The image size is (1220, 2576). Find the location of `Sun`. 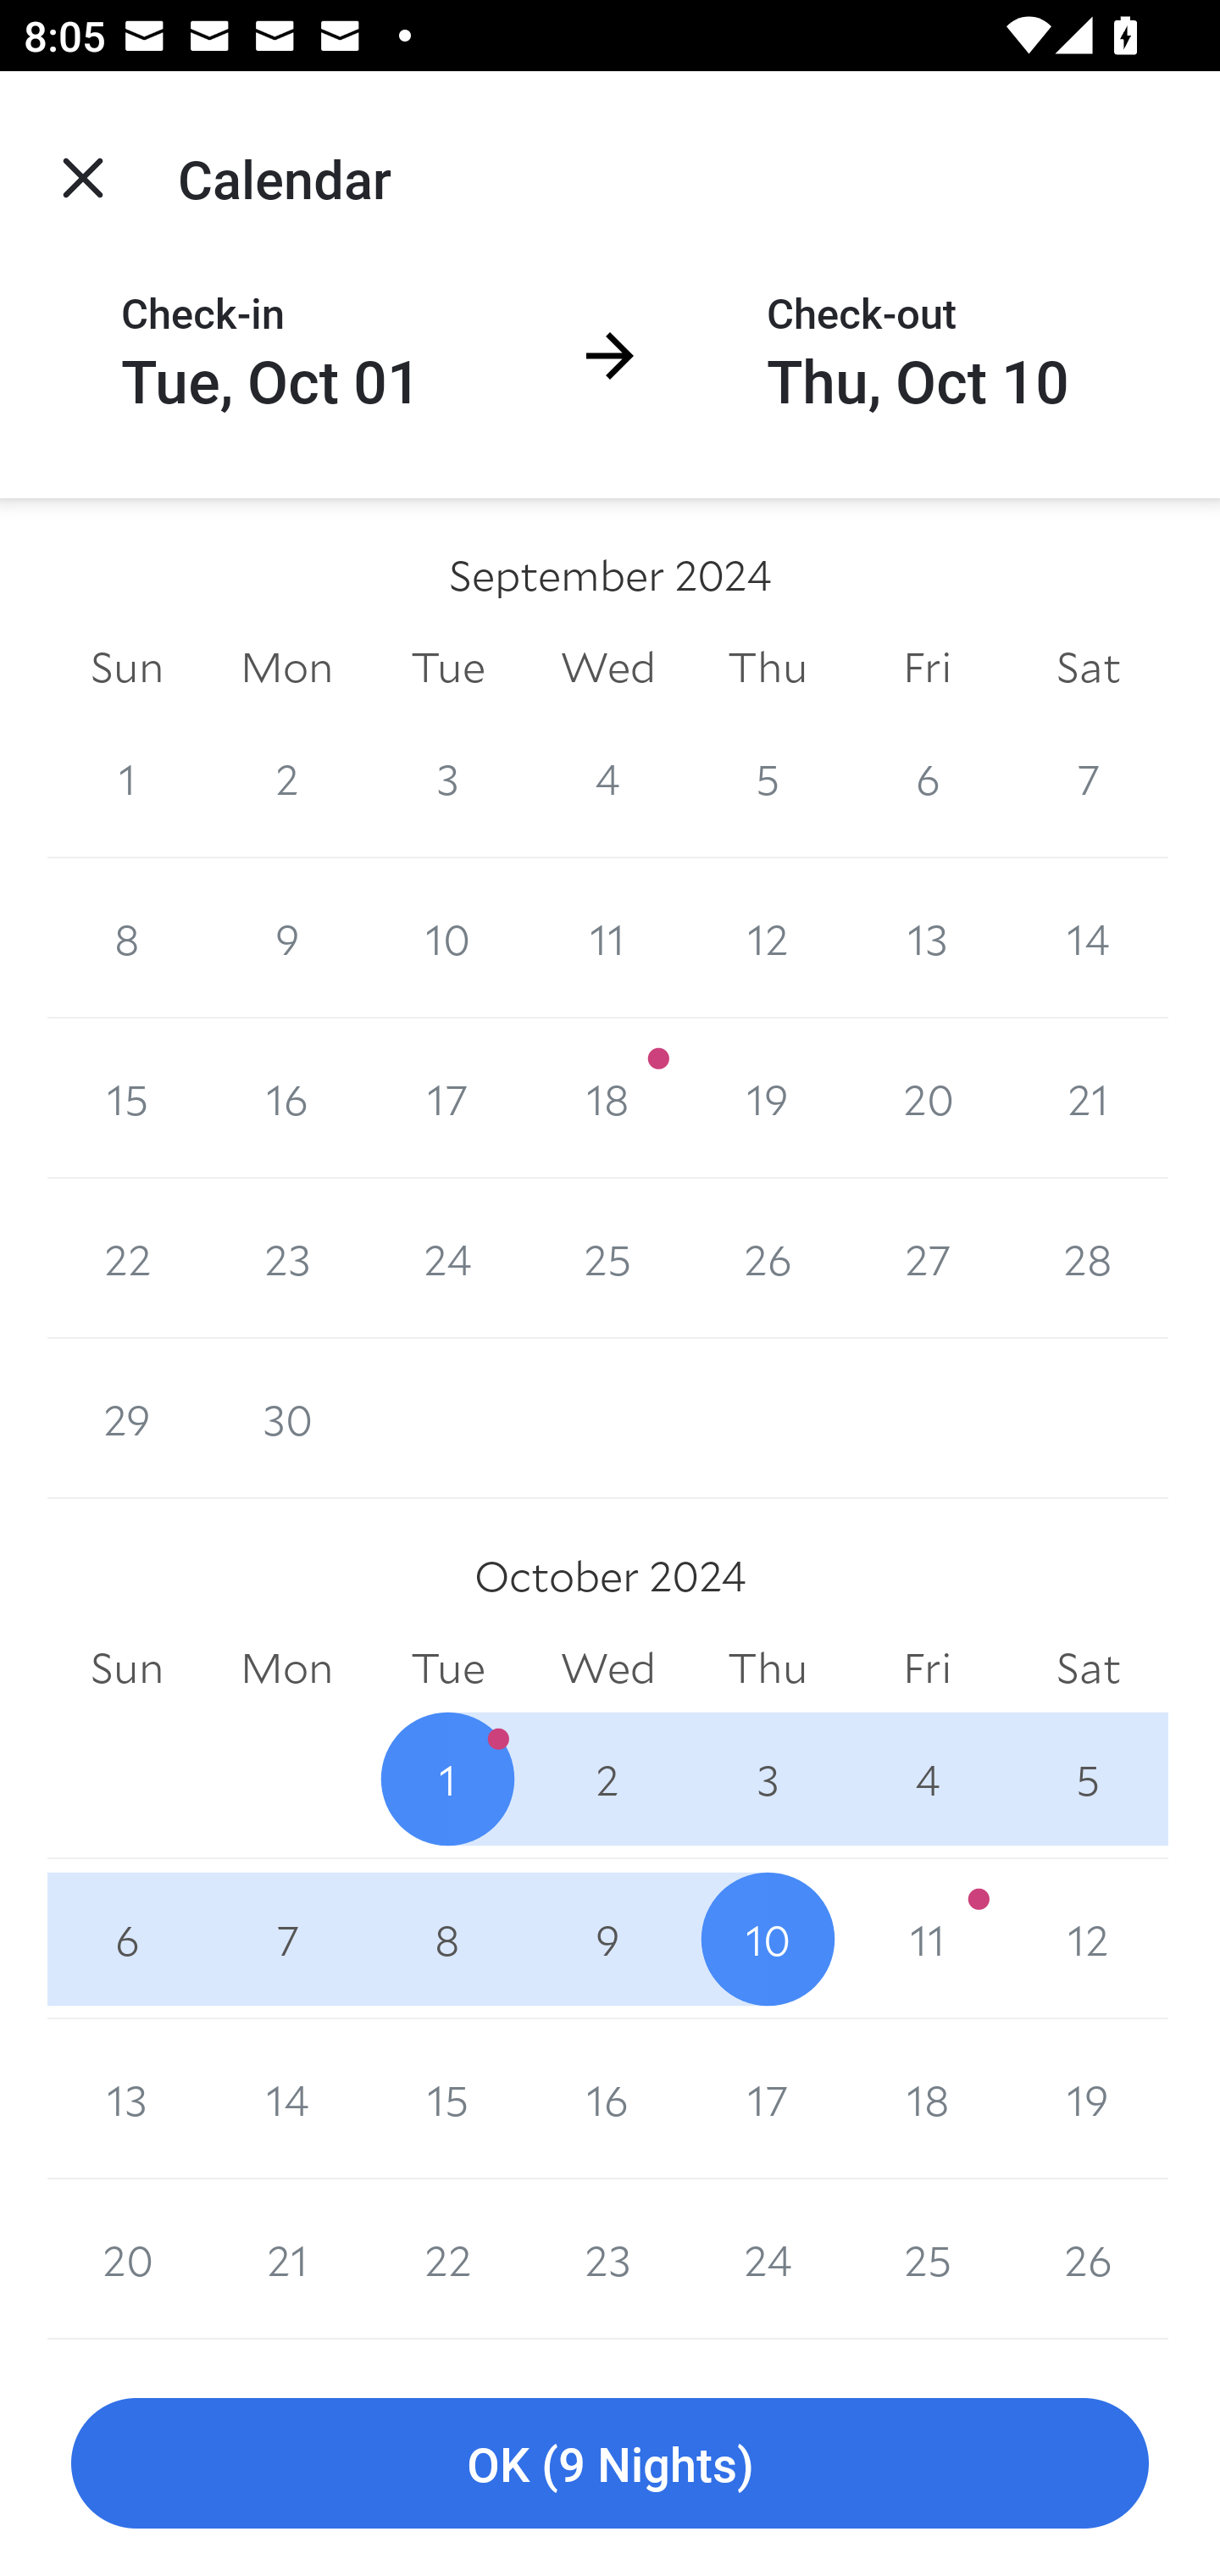

Sun is located at coordinates (127, 1669).